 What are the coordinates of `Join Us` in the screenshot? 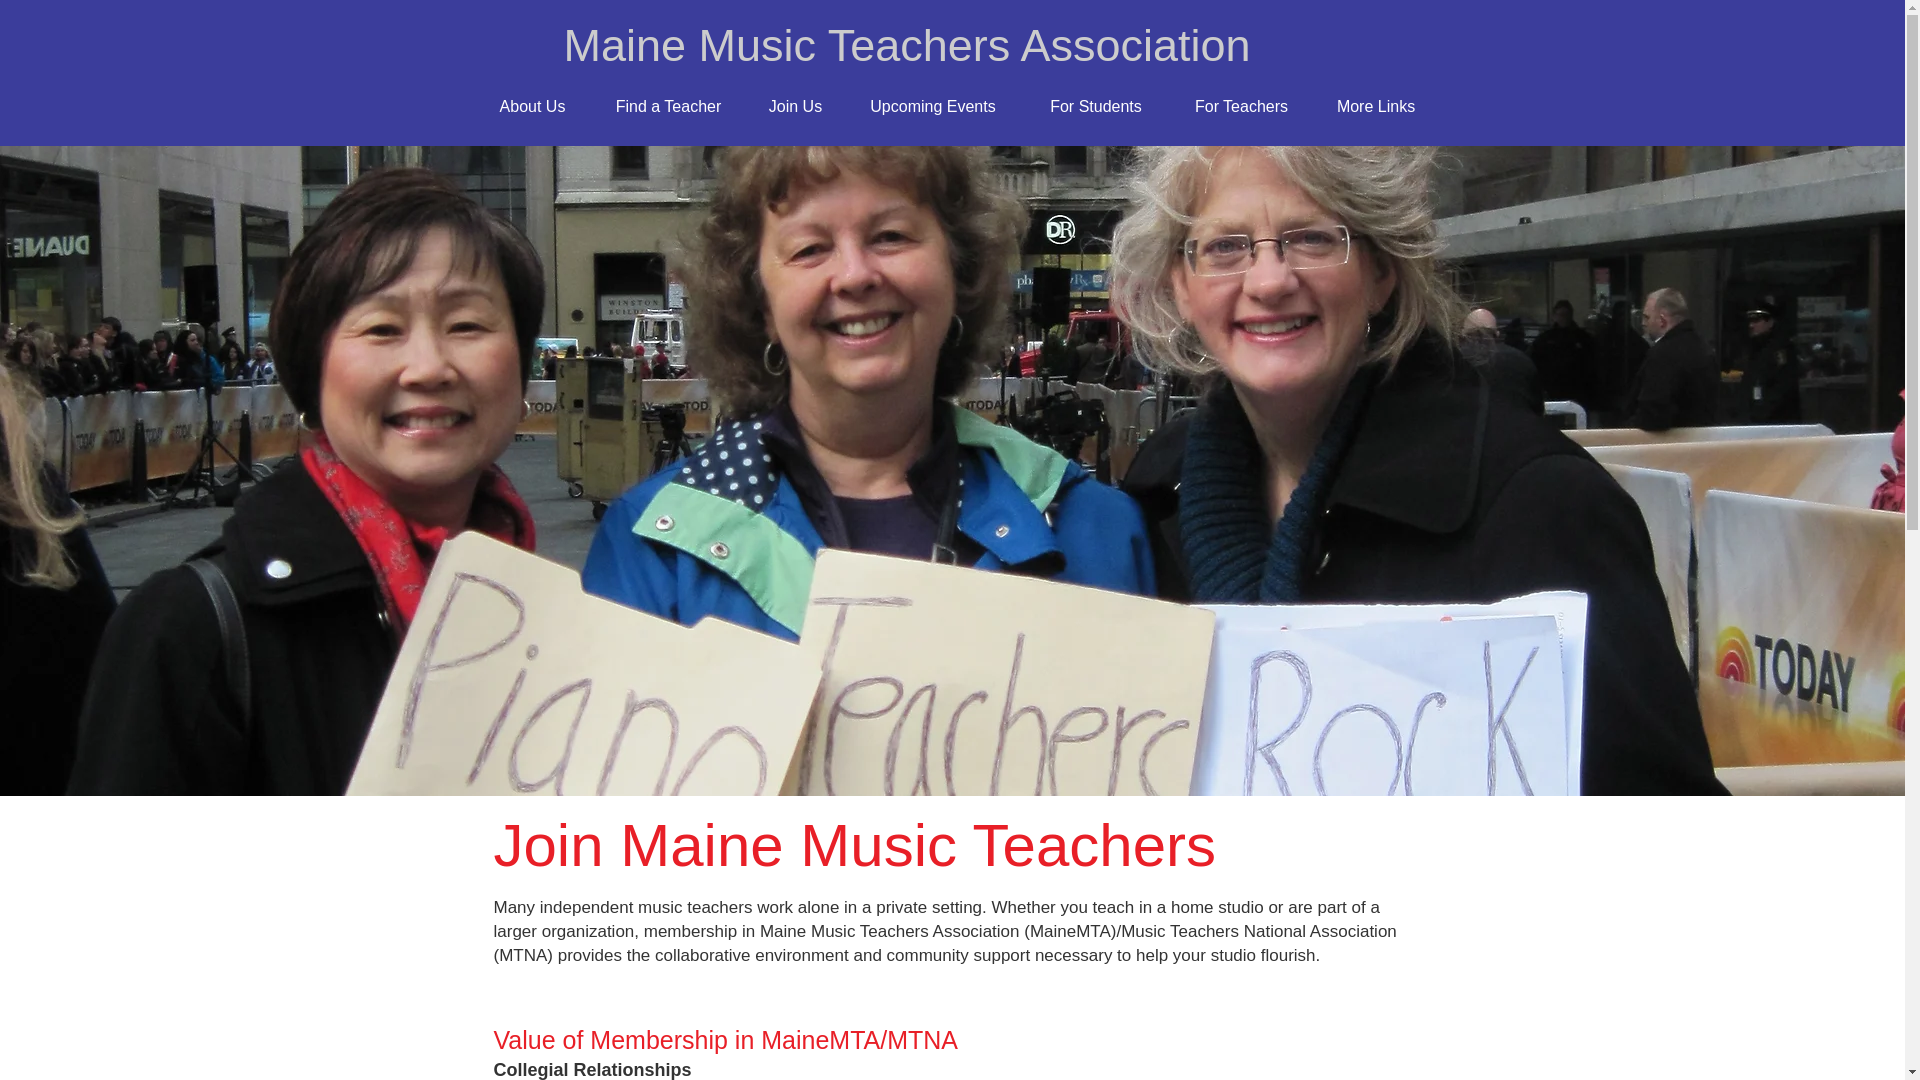 It's located at (795, 106).